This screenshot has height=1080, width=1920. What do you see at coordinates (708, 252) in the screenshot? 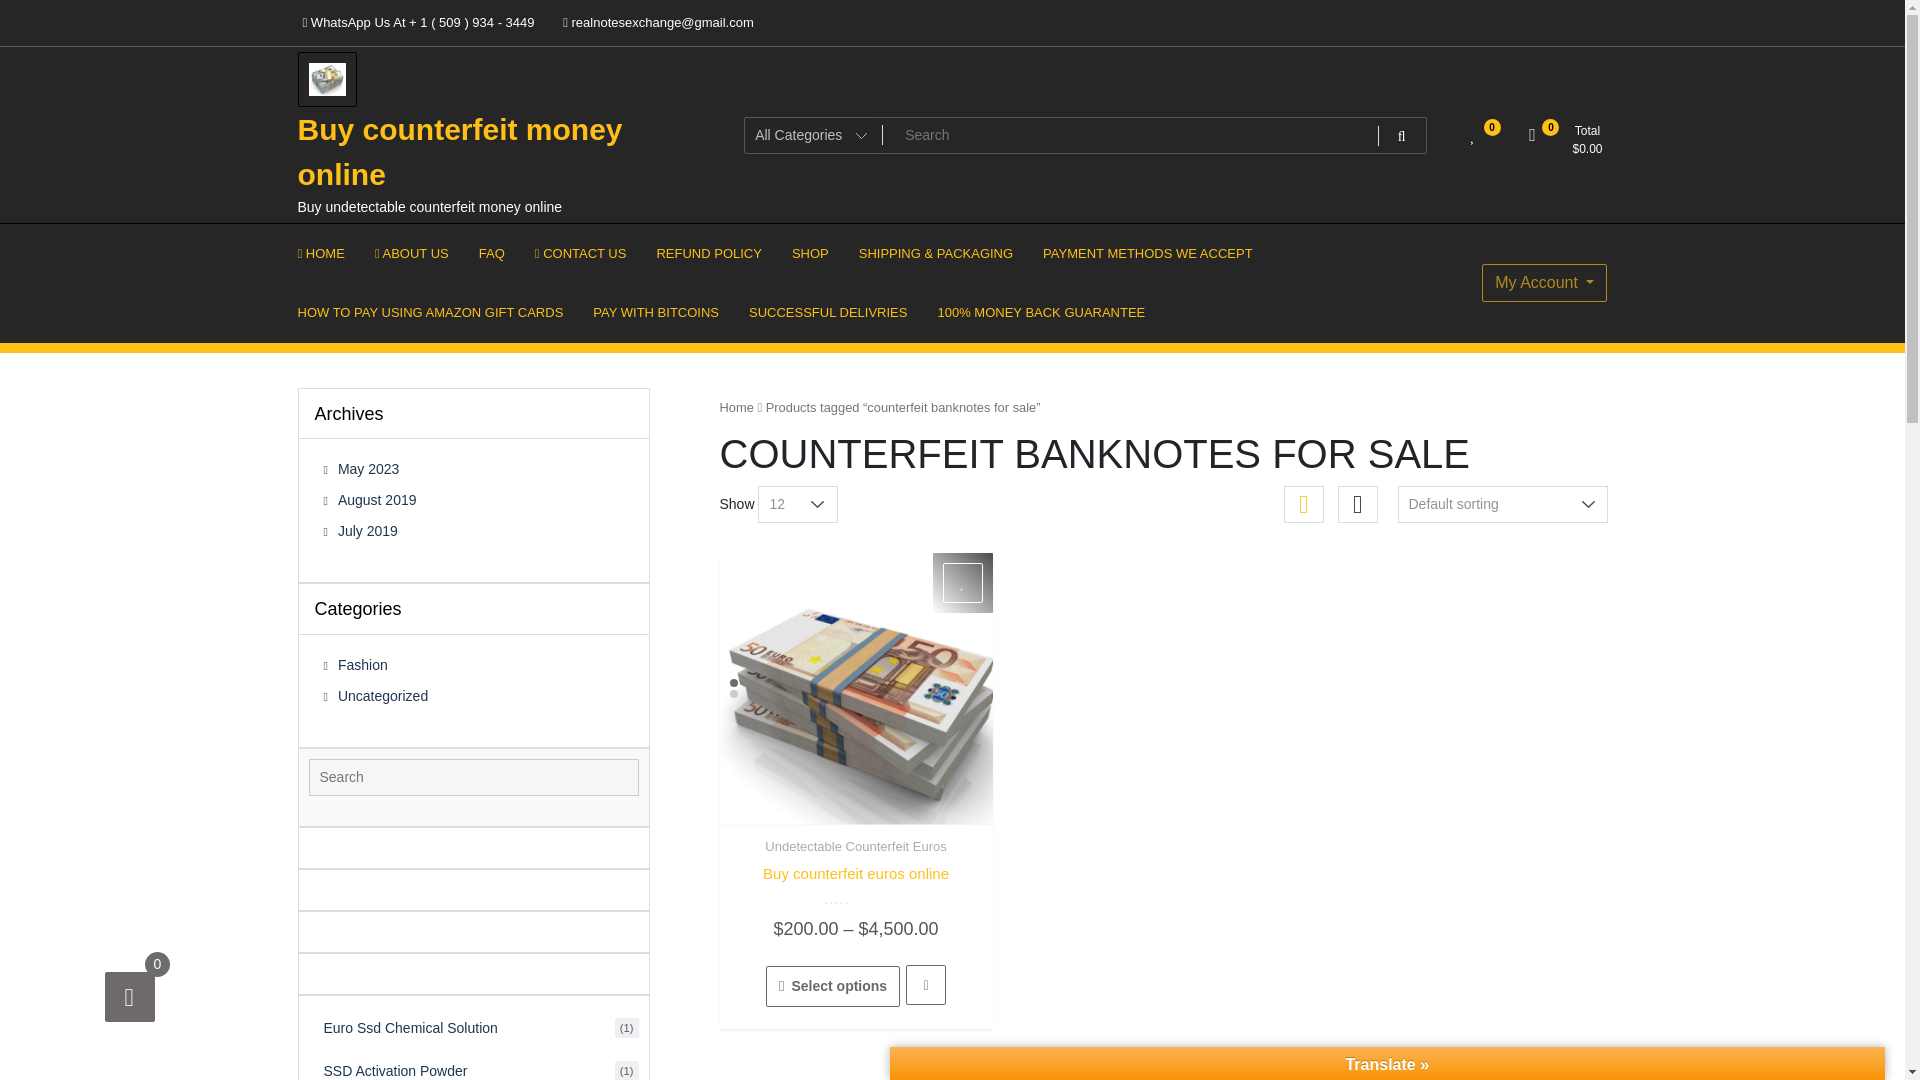
I see `REFUND POLICY` at bounding box center [708, 252].